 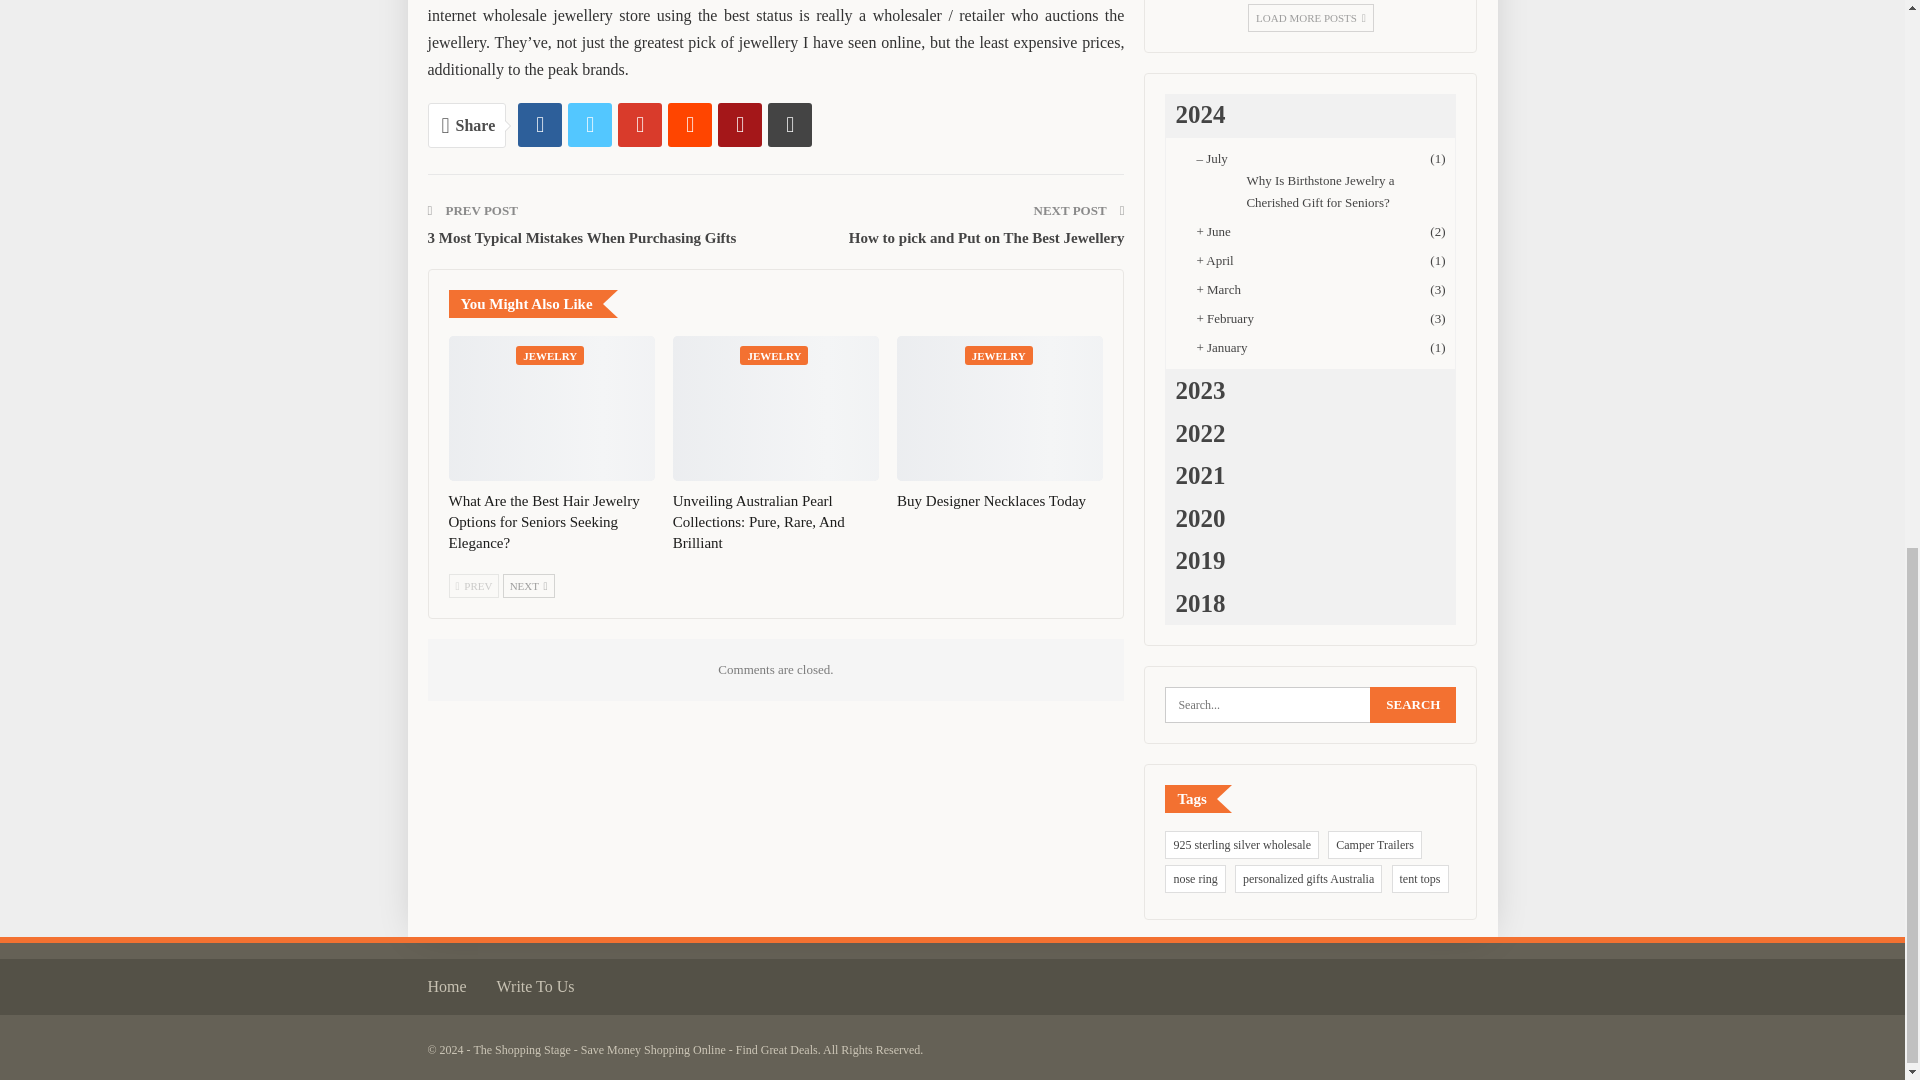 What do you see at coordinates (991, 500) in the screenshot?
I see `Buy Designer Necklaces Today` at bounding box center [991, 500].